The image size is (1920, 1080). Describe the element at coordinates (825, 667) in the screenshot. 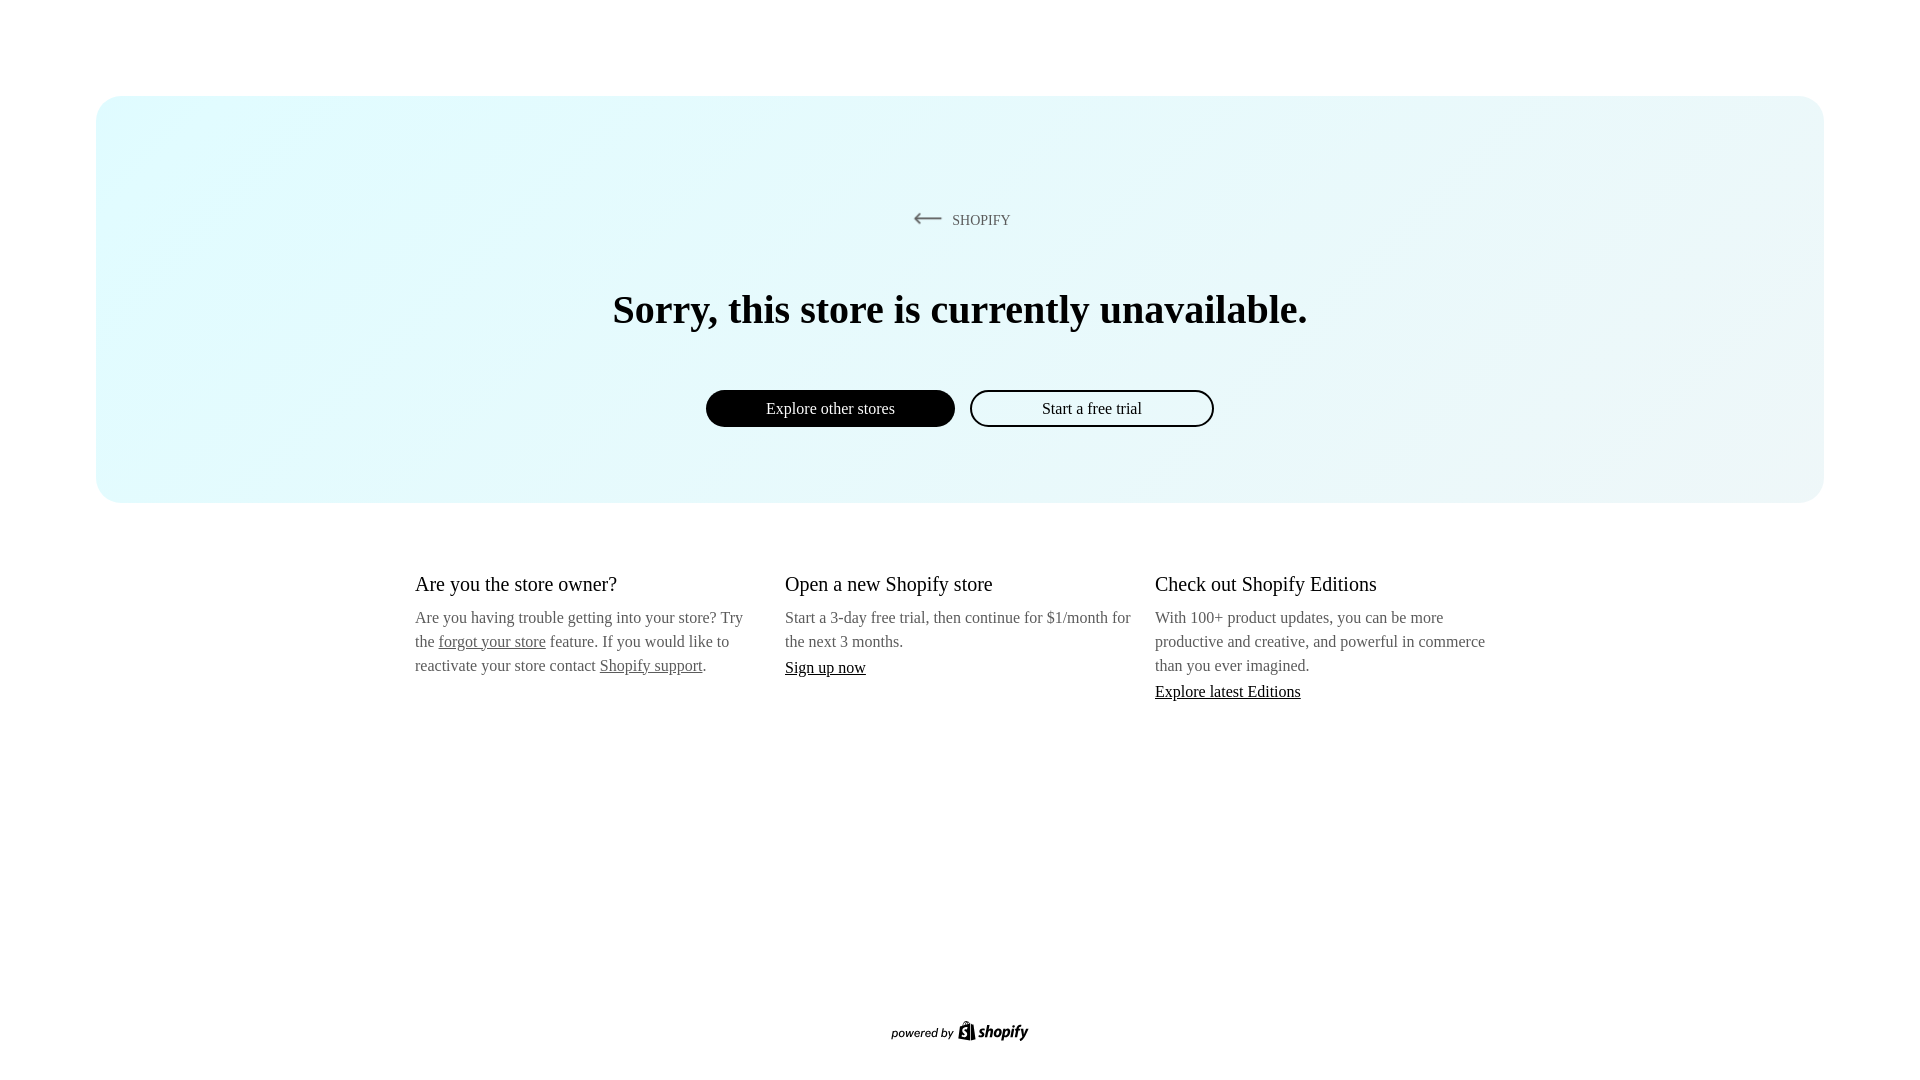

I see `Sign up now` at that location.